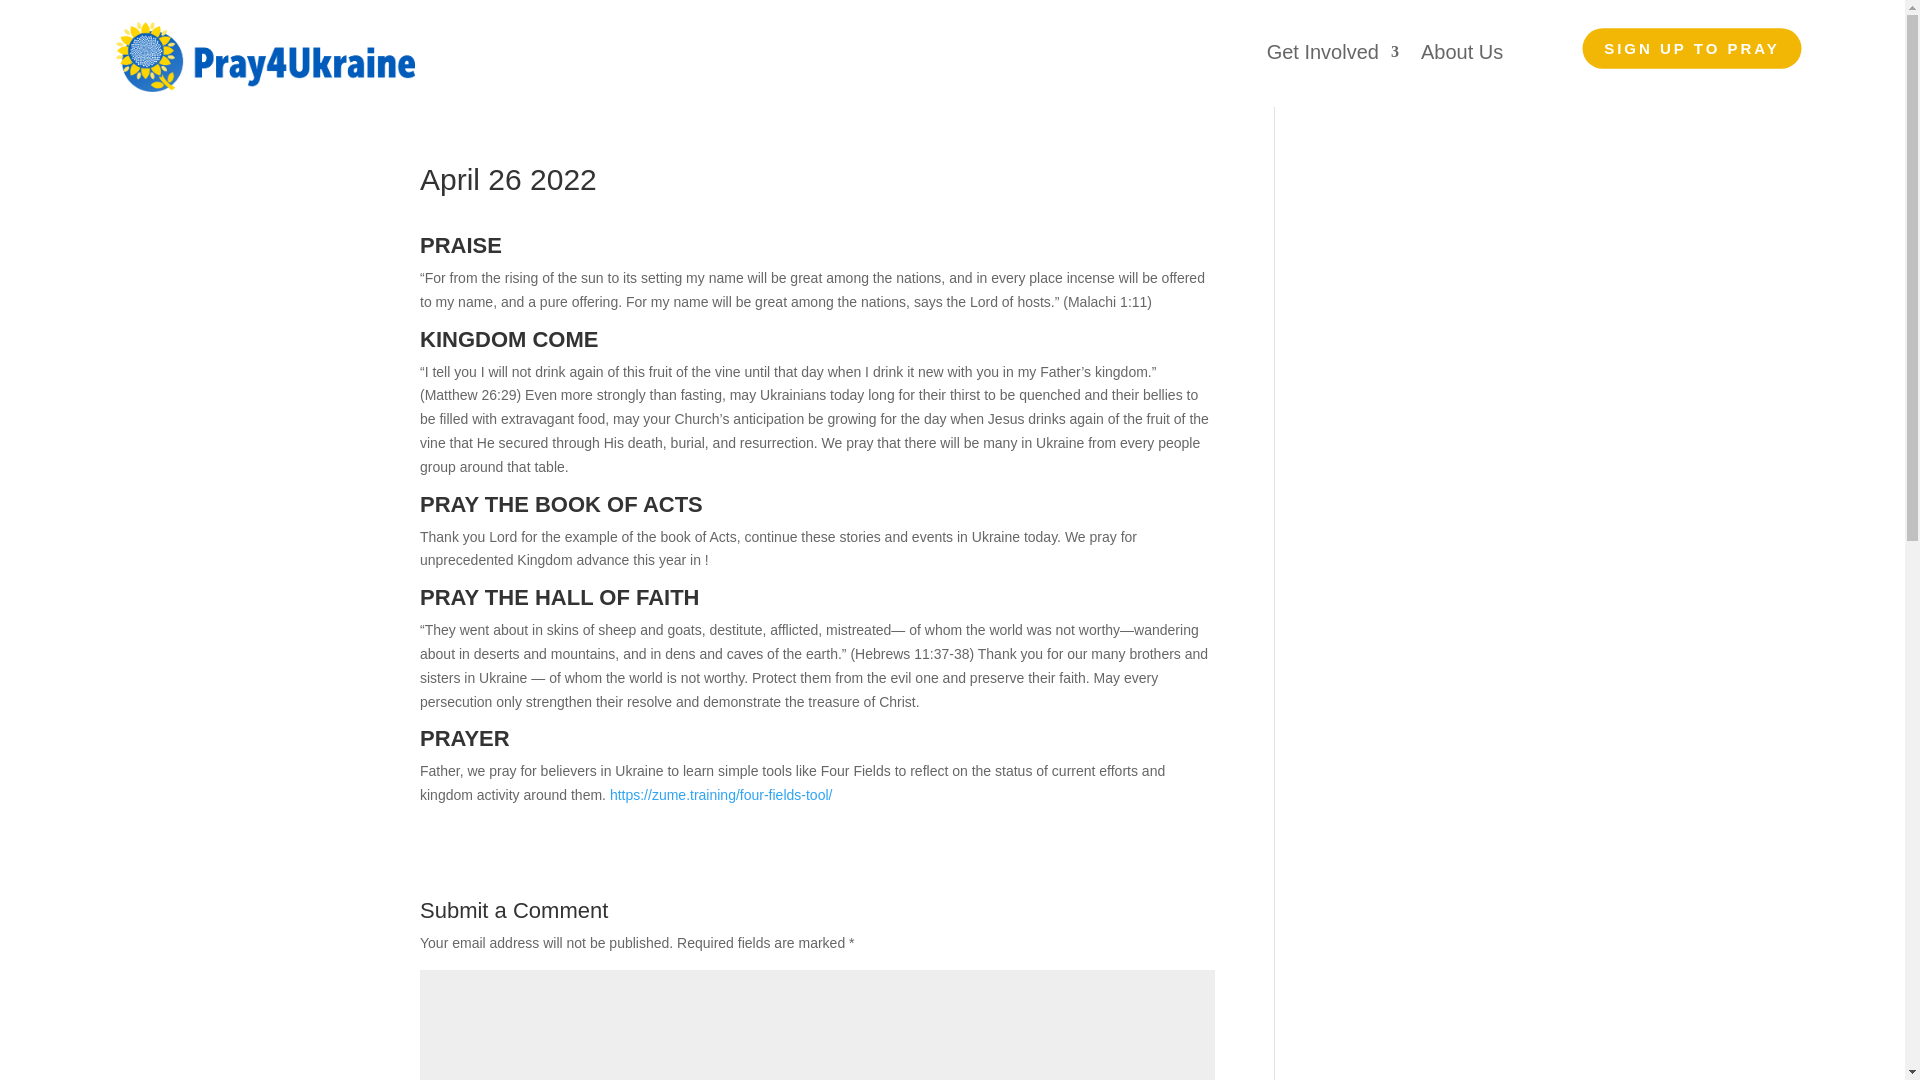 This screenshot has height=1080, width=1920. Describe the element at coordinates (1655, 42) in the screenshot. I see `SIGN UP TO PRAY` at that location.